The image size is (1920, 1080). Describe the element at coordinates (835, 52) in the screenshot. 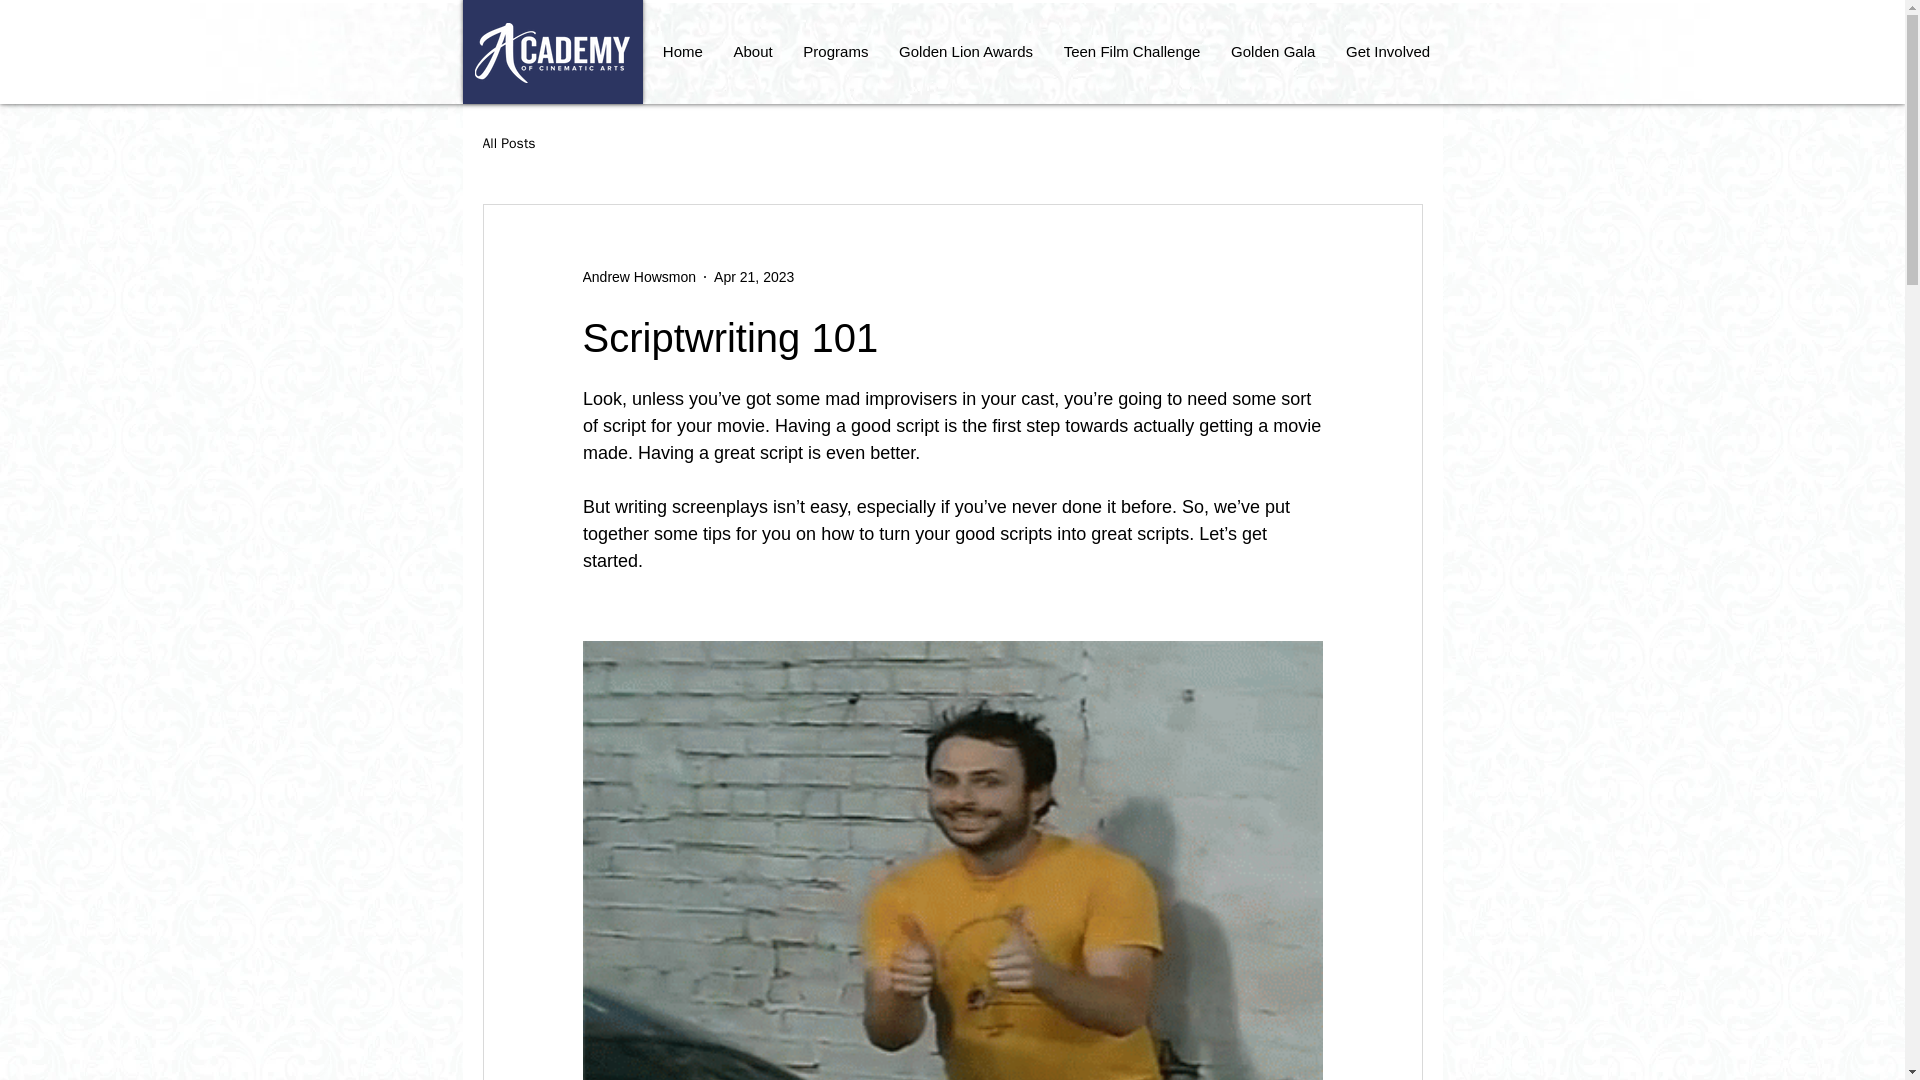

I see `Programs` at that location.